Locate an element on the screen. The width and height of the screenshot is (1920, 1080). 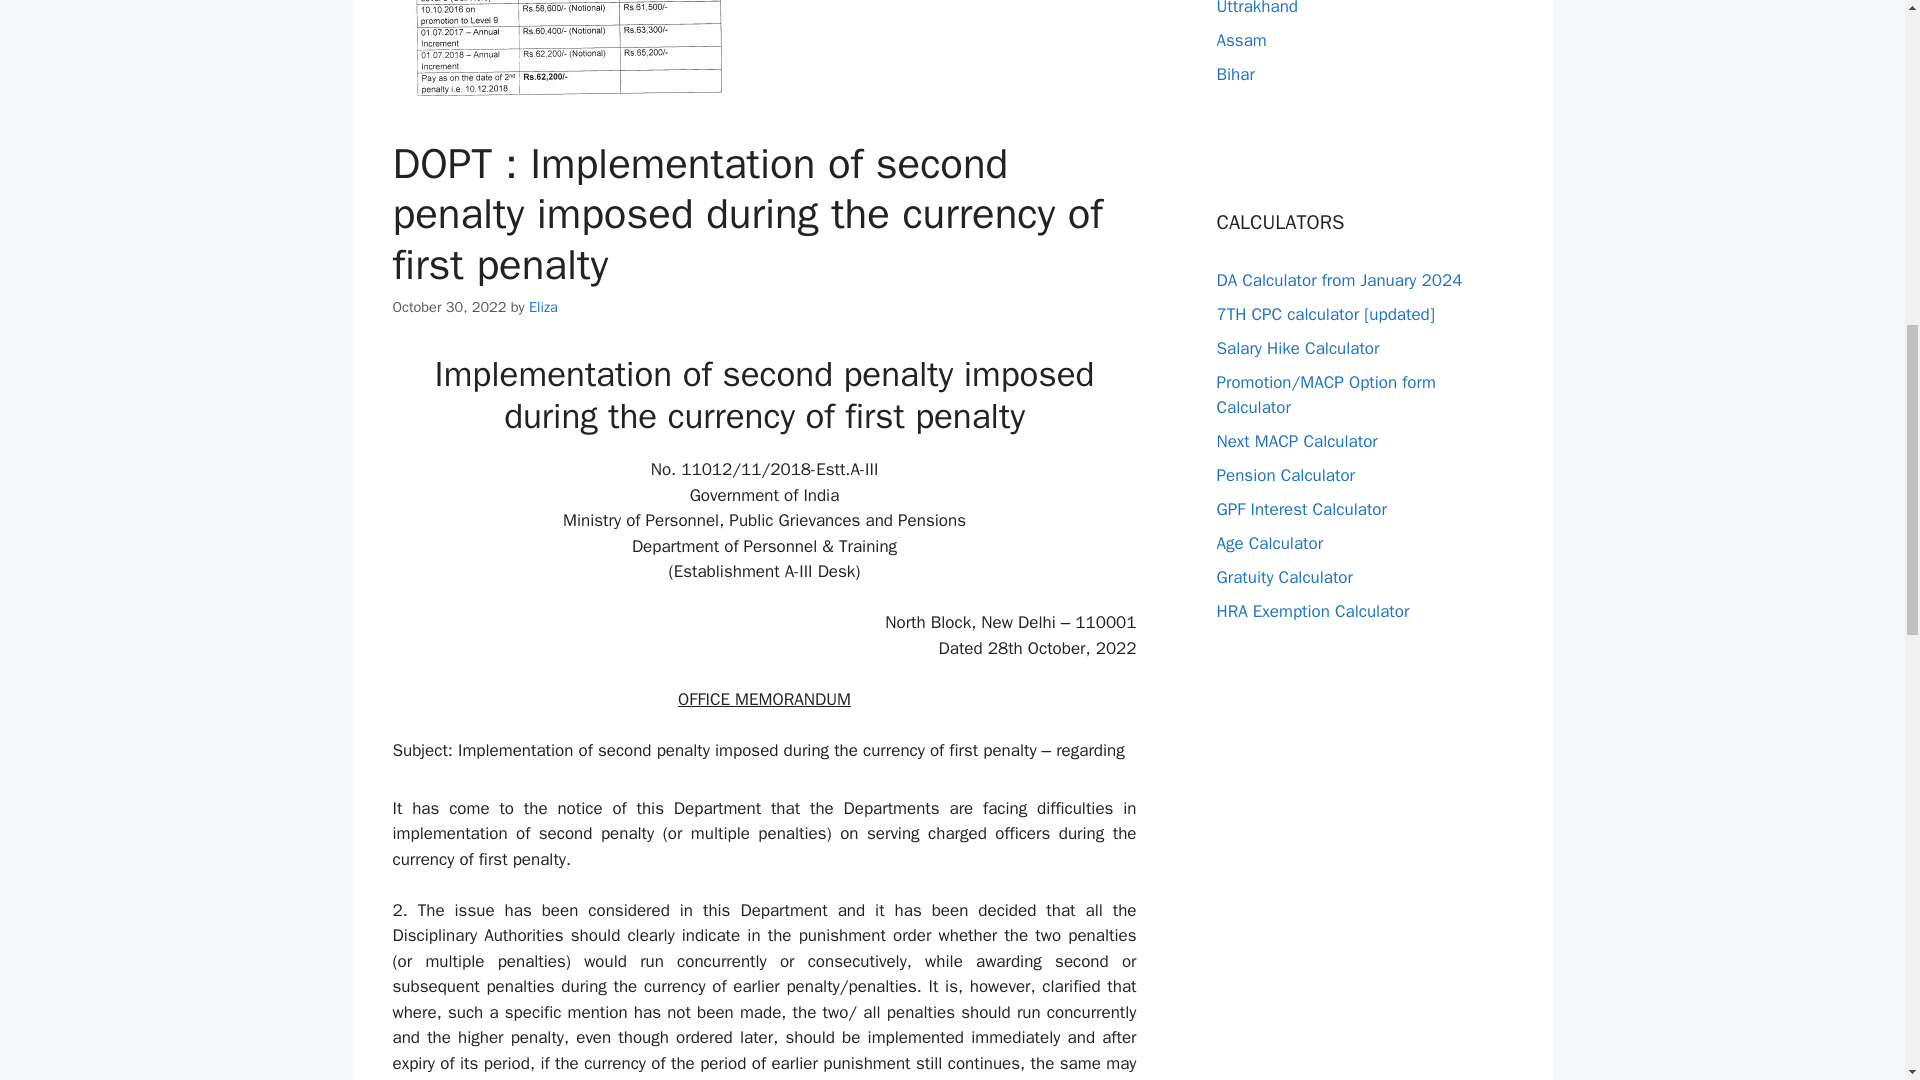
Assam is located at coordinates (1240, 40).